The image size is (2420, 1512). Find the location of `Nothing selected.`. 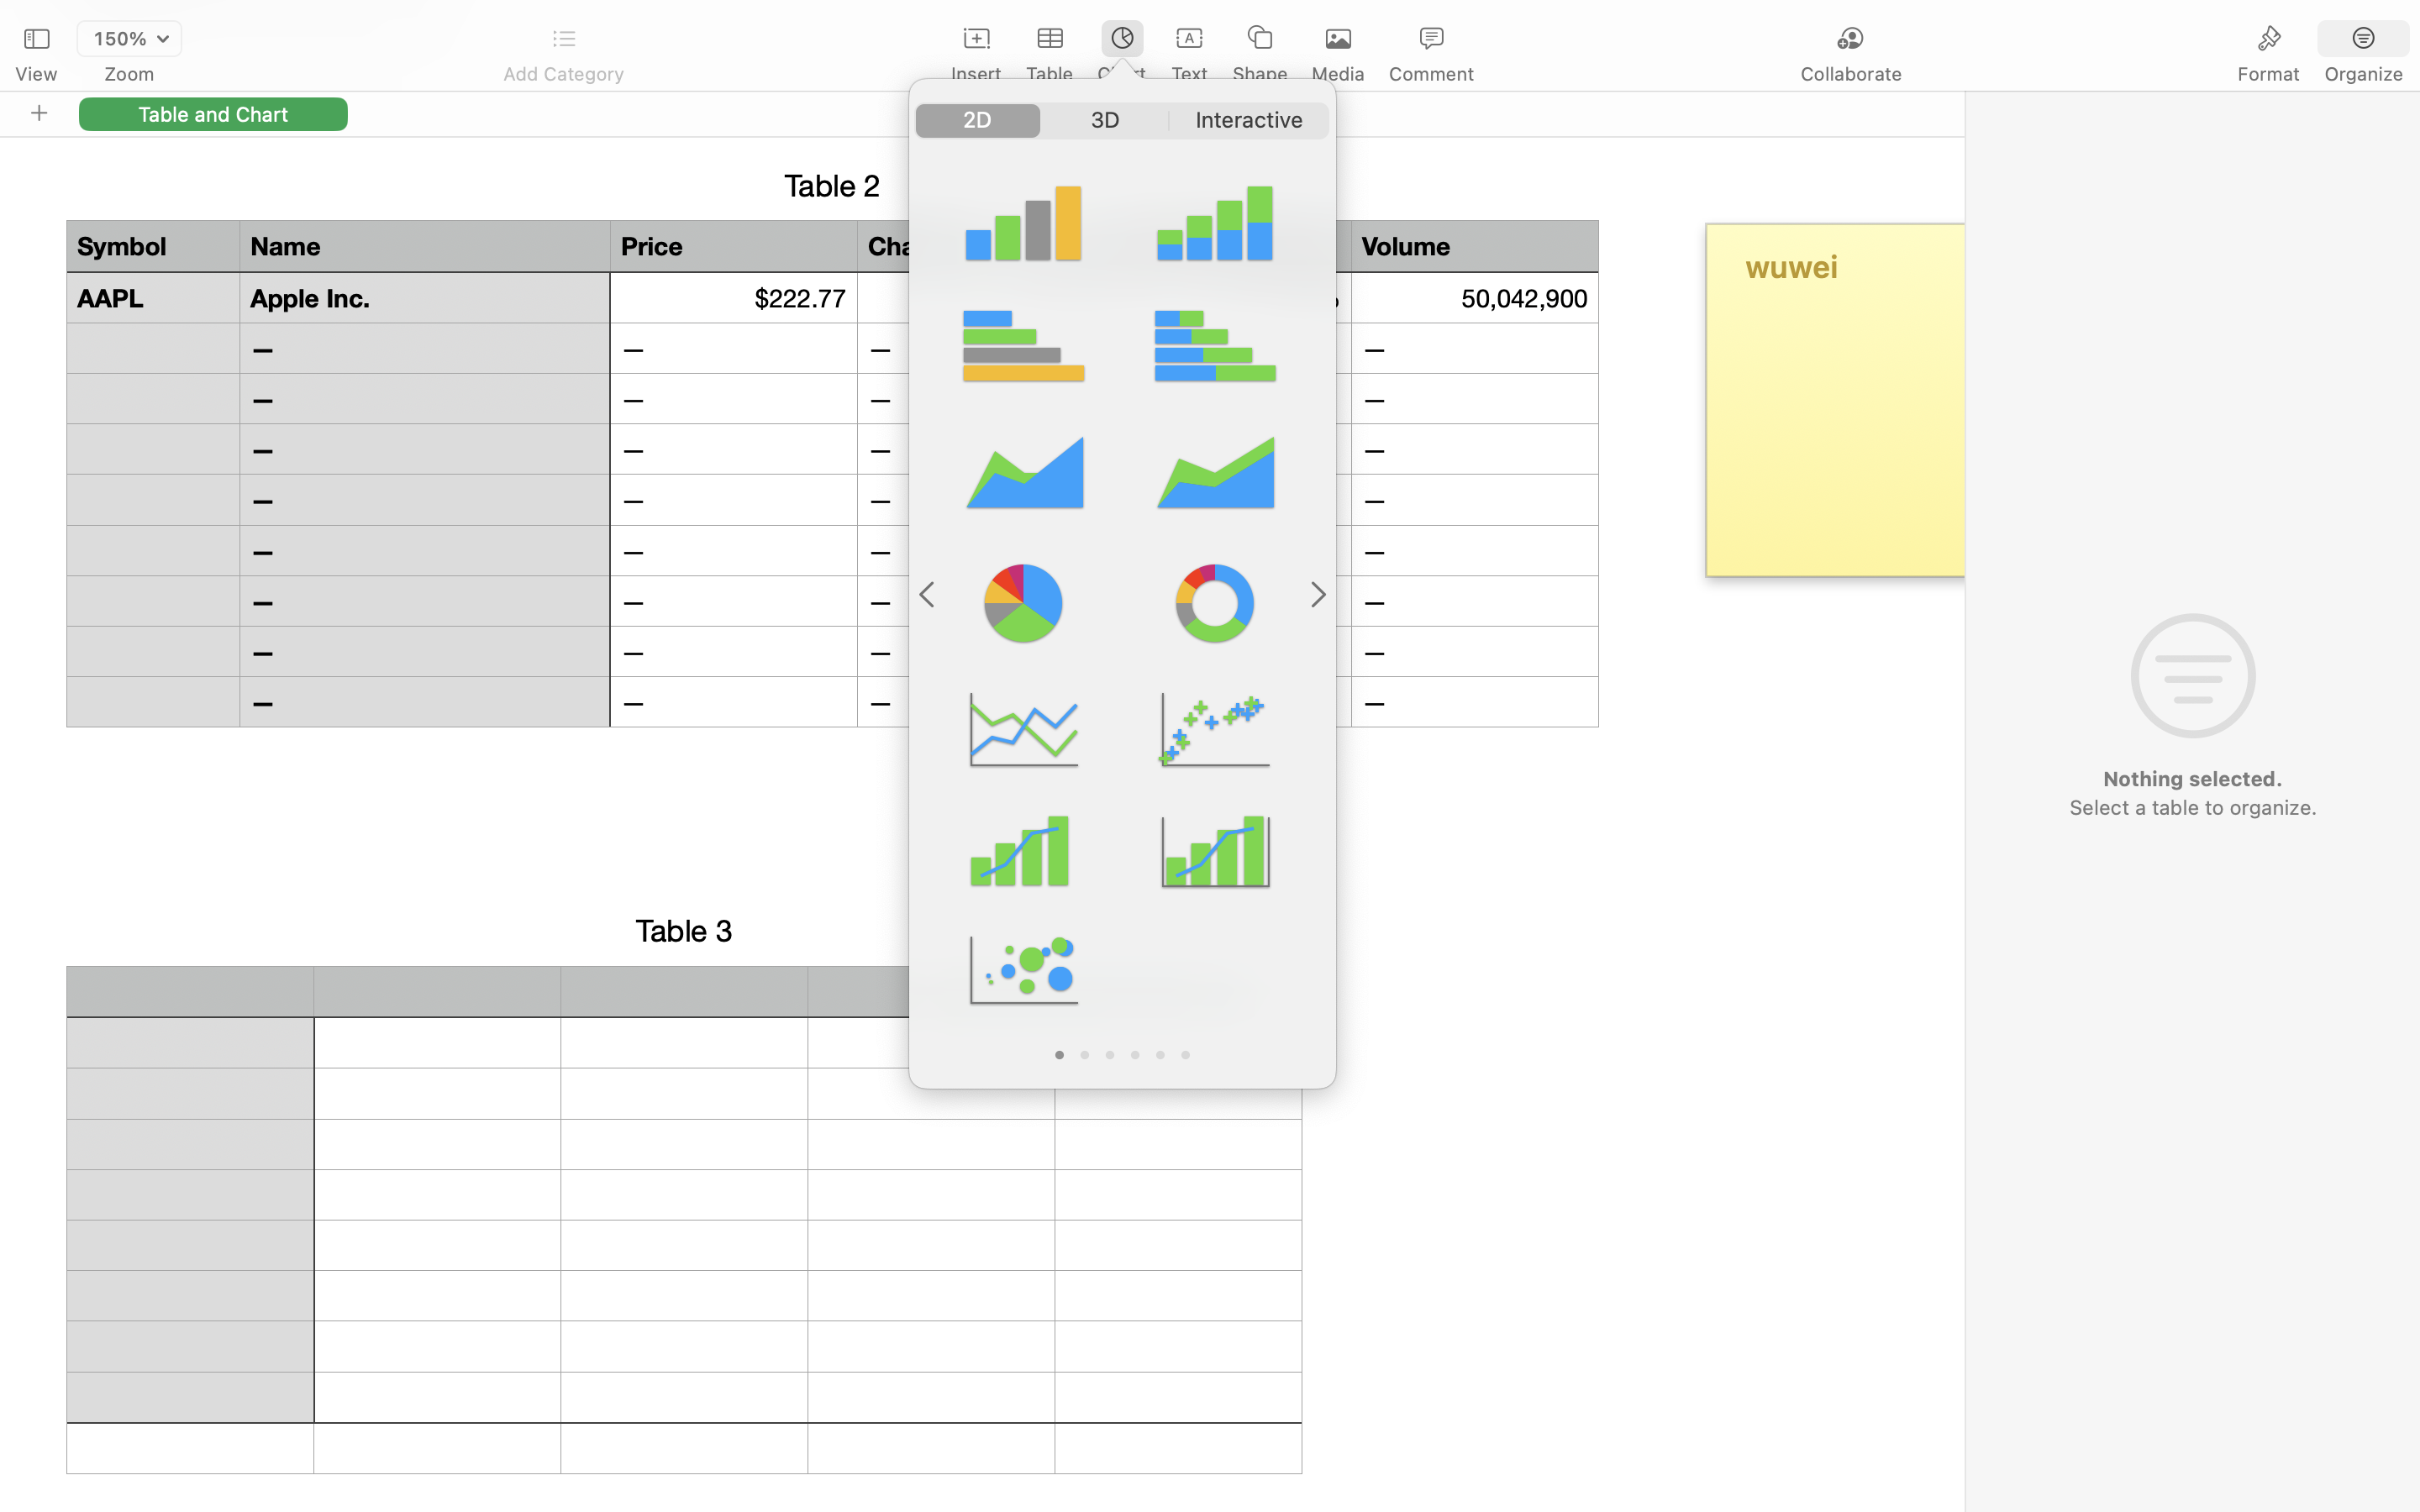

Nothing selected. is located at coordinates (2192, 779).